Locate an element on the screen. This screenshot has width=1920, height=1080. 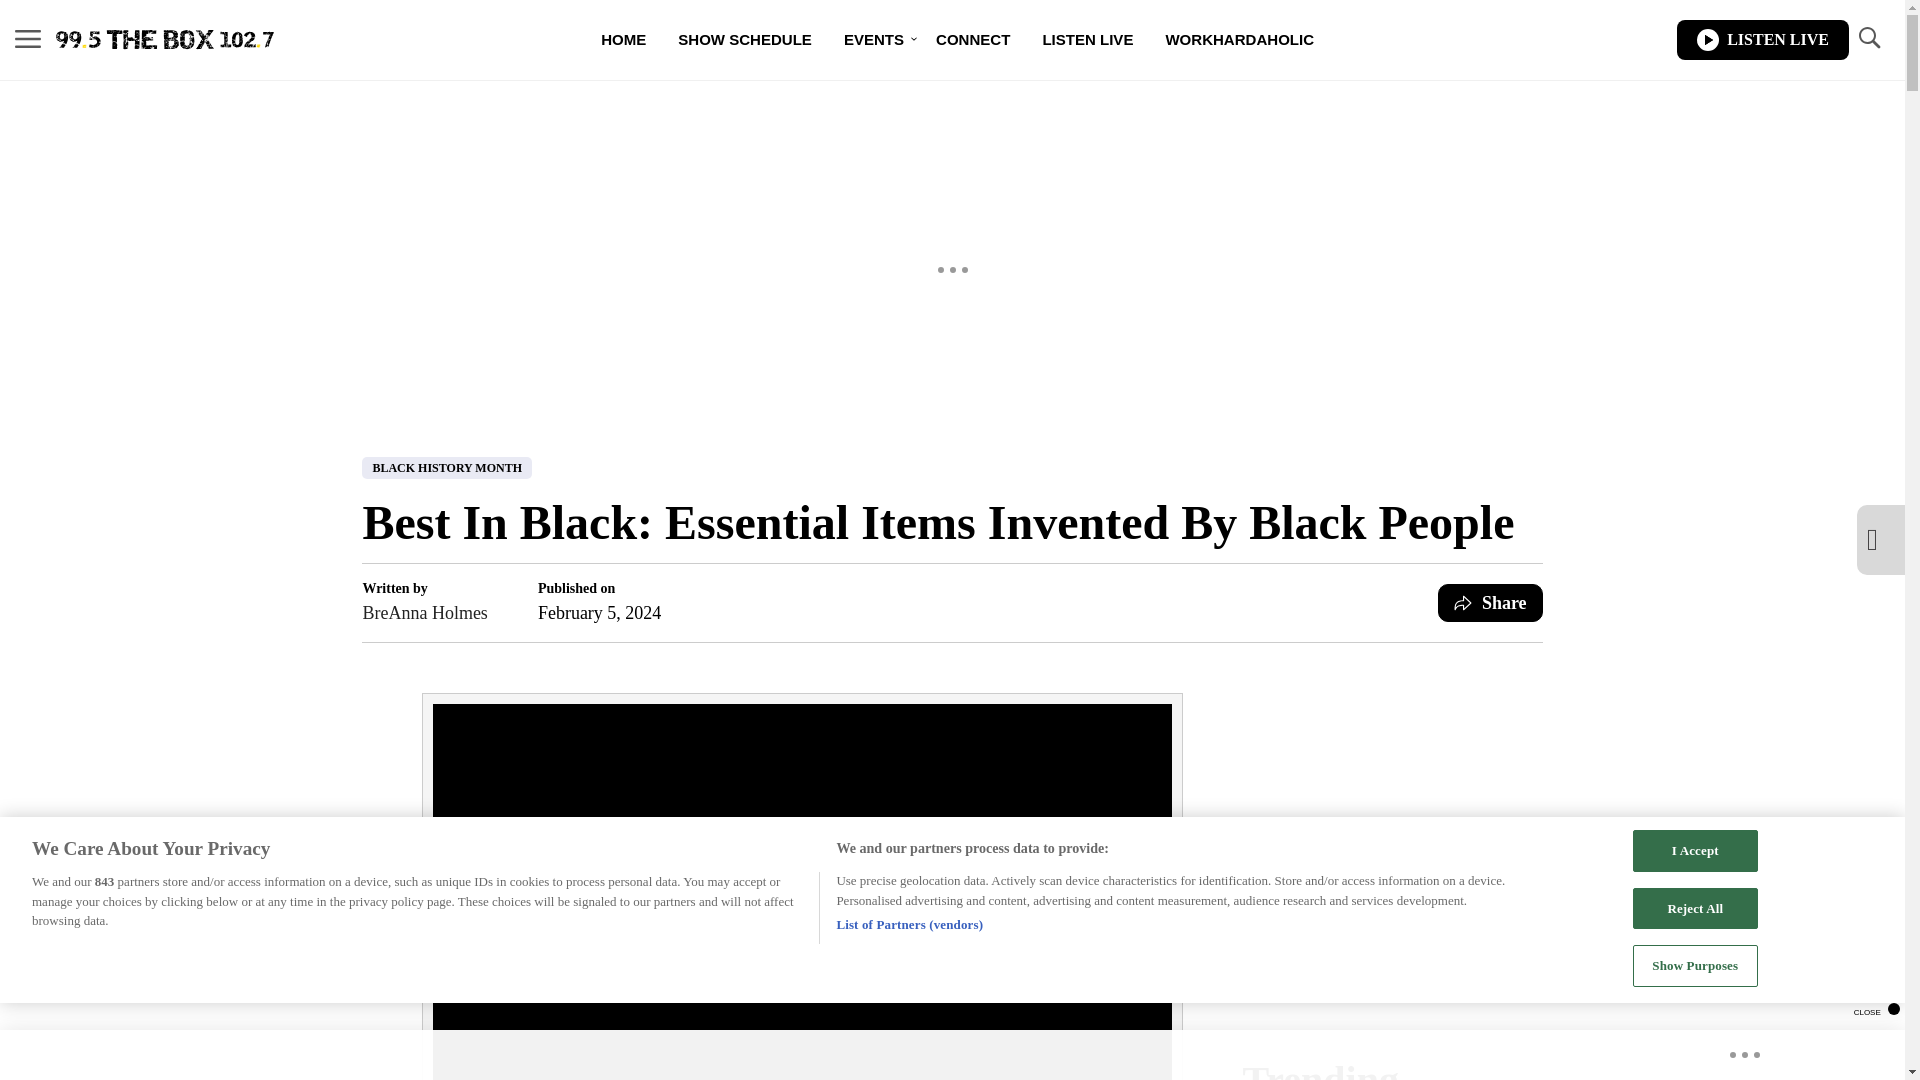
LISTEN LIVE is located at coordinates (1086, 40).